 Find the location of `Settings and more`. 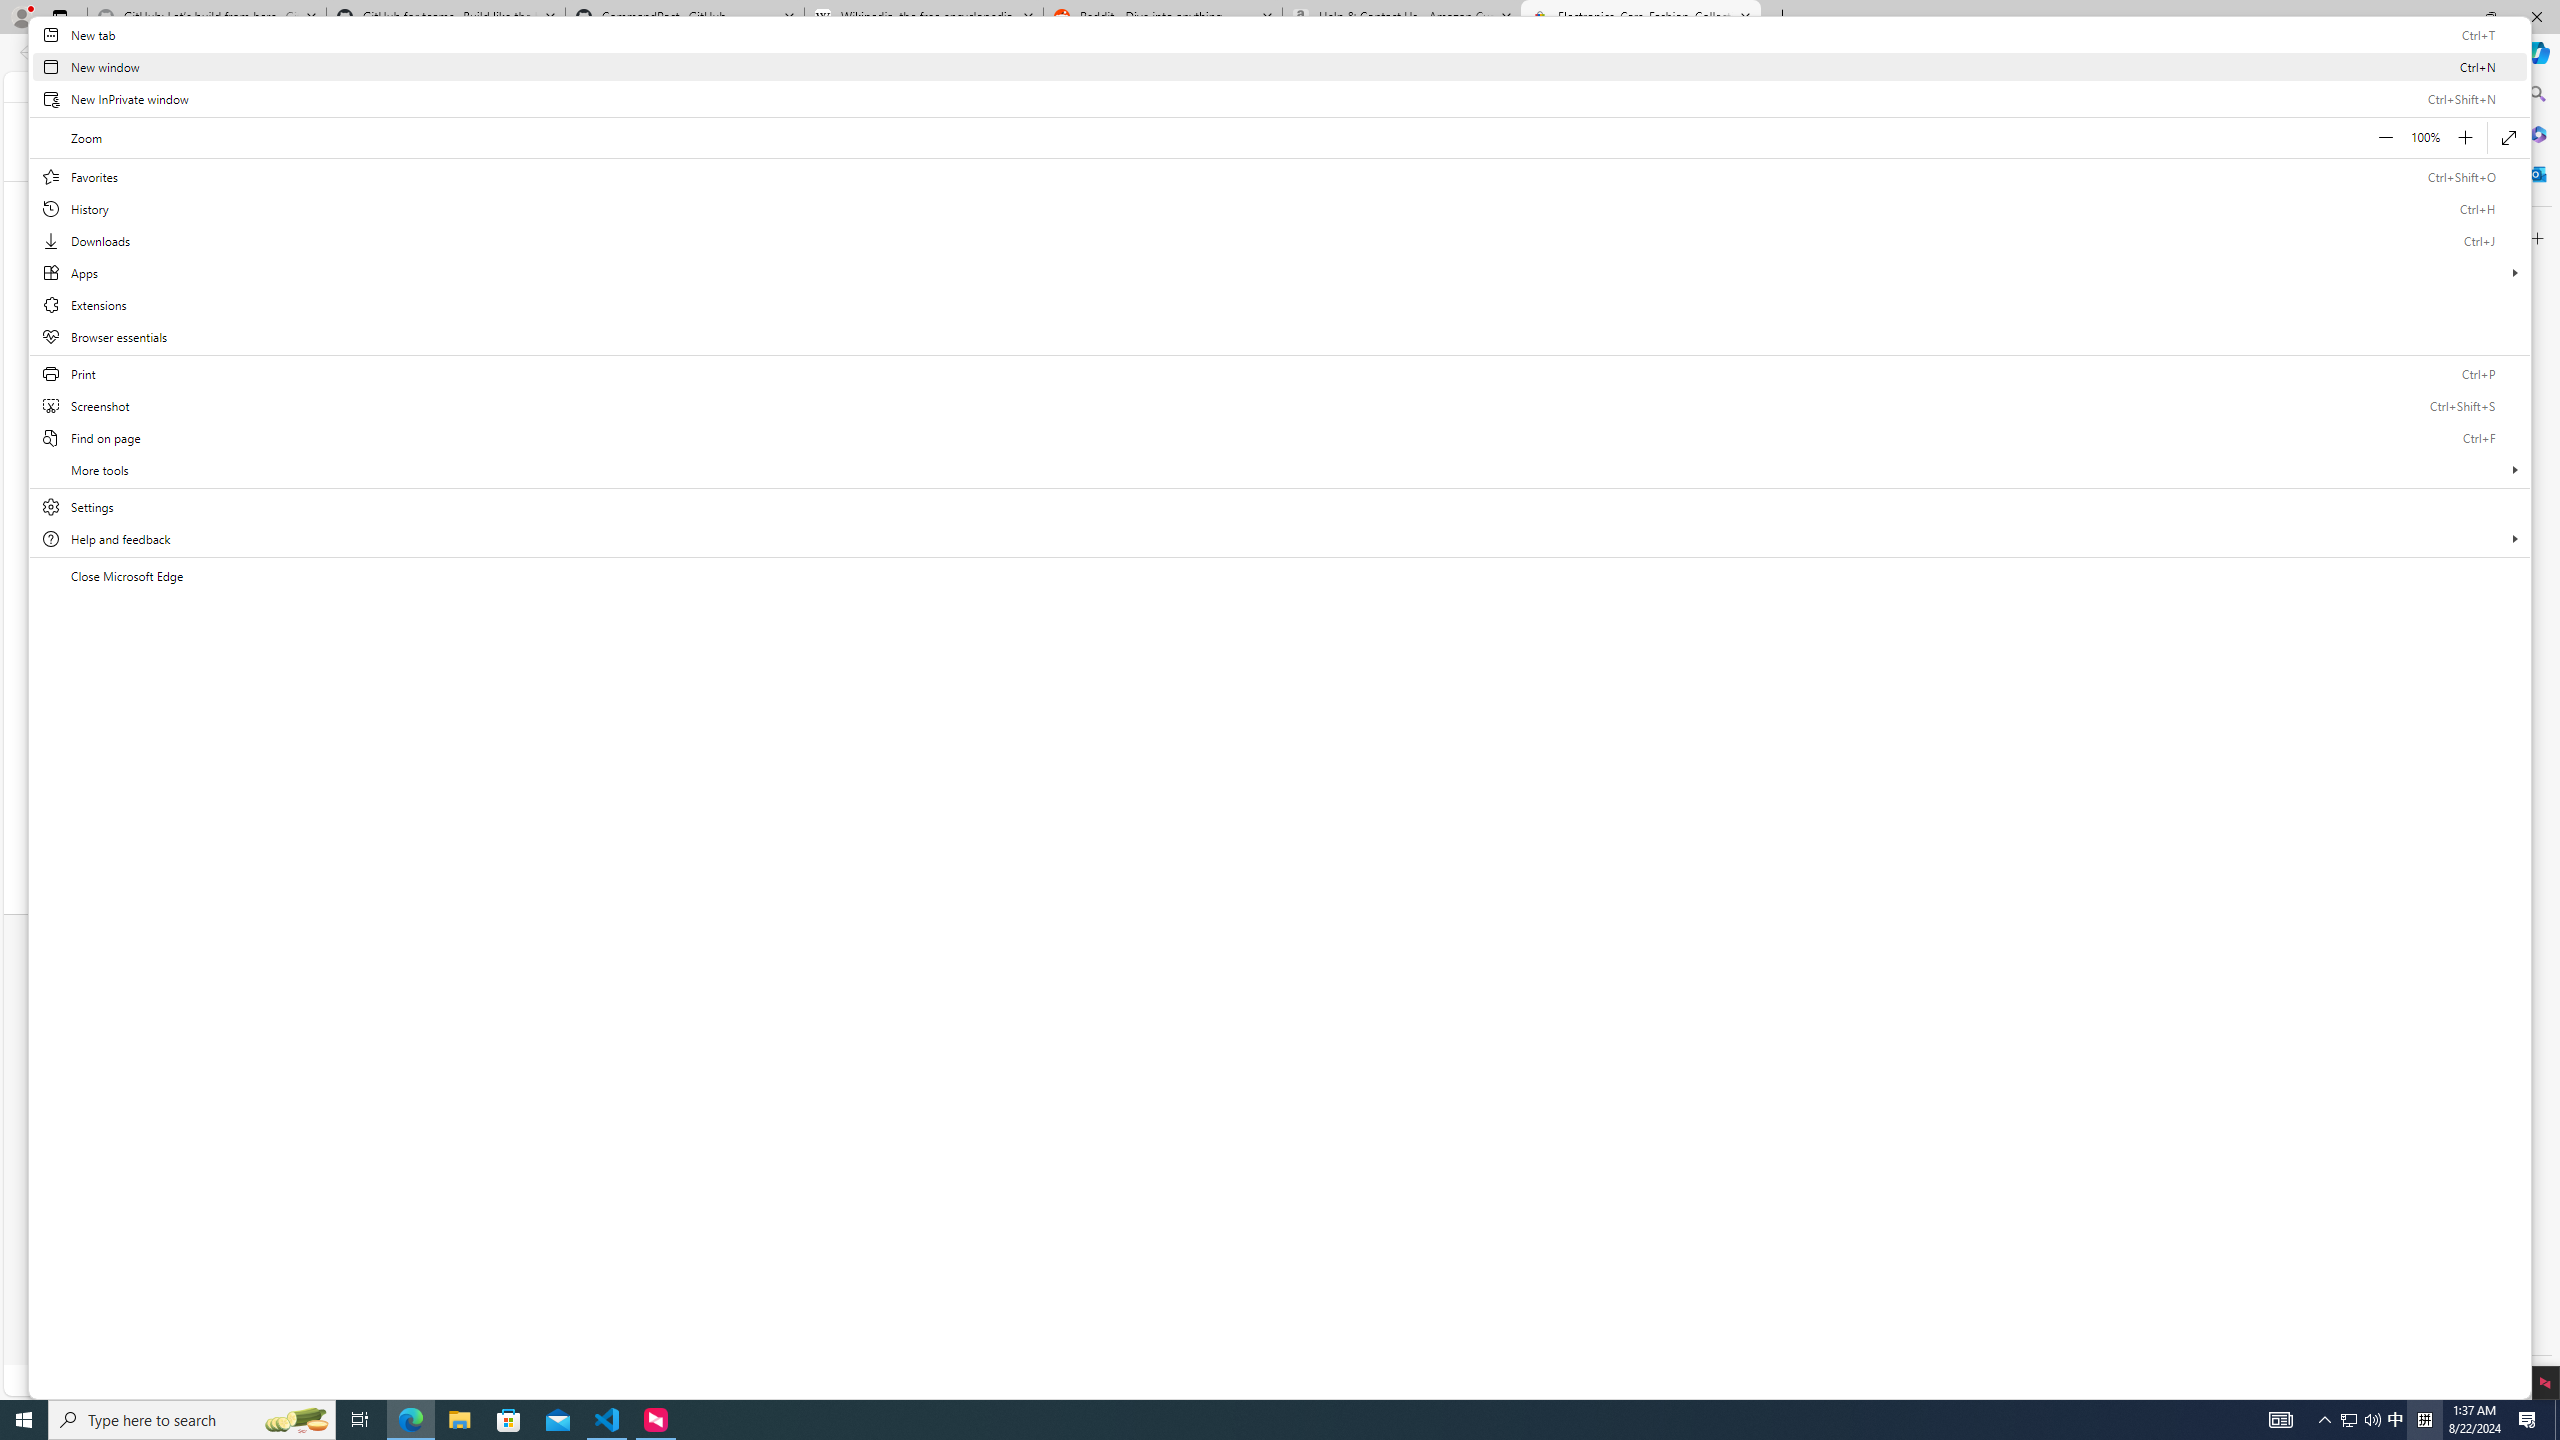

Settings and more is located at coordinates (1280, 305).